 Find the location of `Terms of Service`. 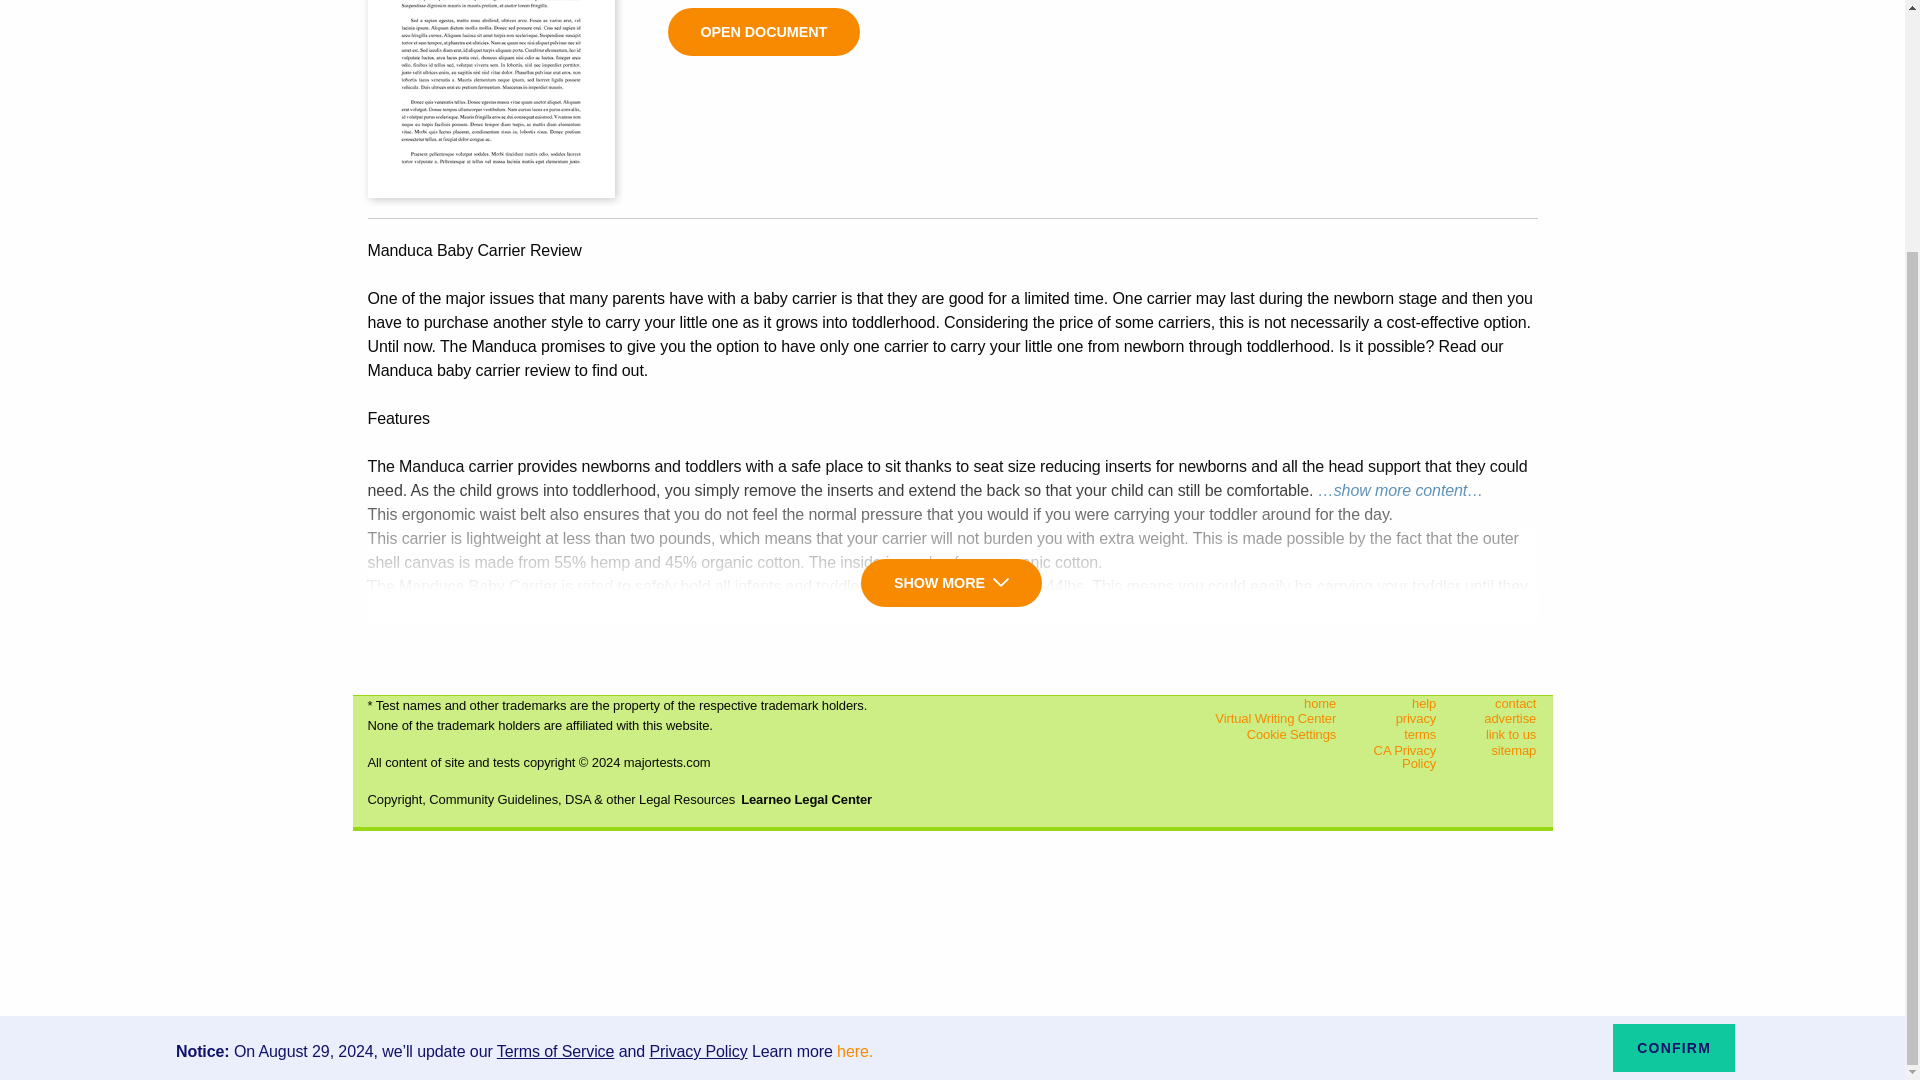

Terms of Service is located at coordinates (556, 736).